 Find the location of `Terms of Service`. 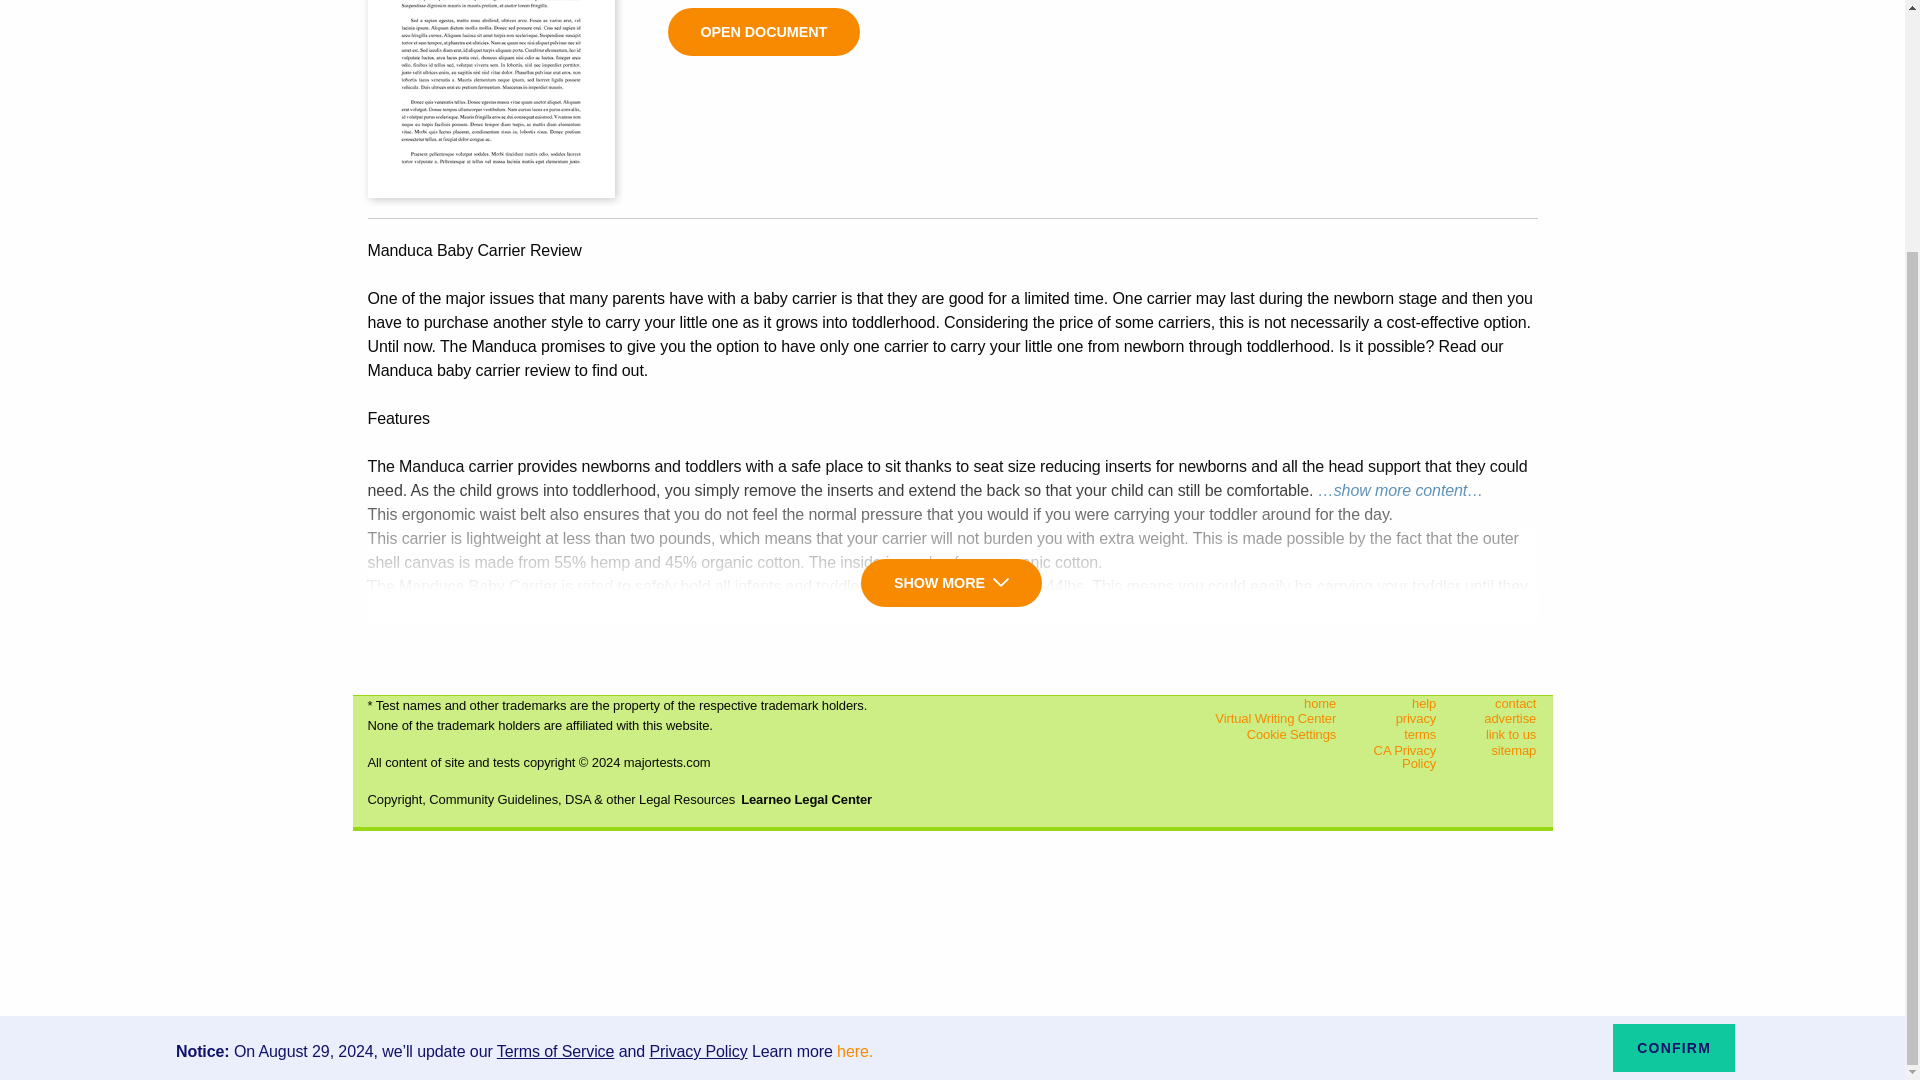

Terms of Service is located at coordinates (556, 736).